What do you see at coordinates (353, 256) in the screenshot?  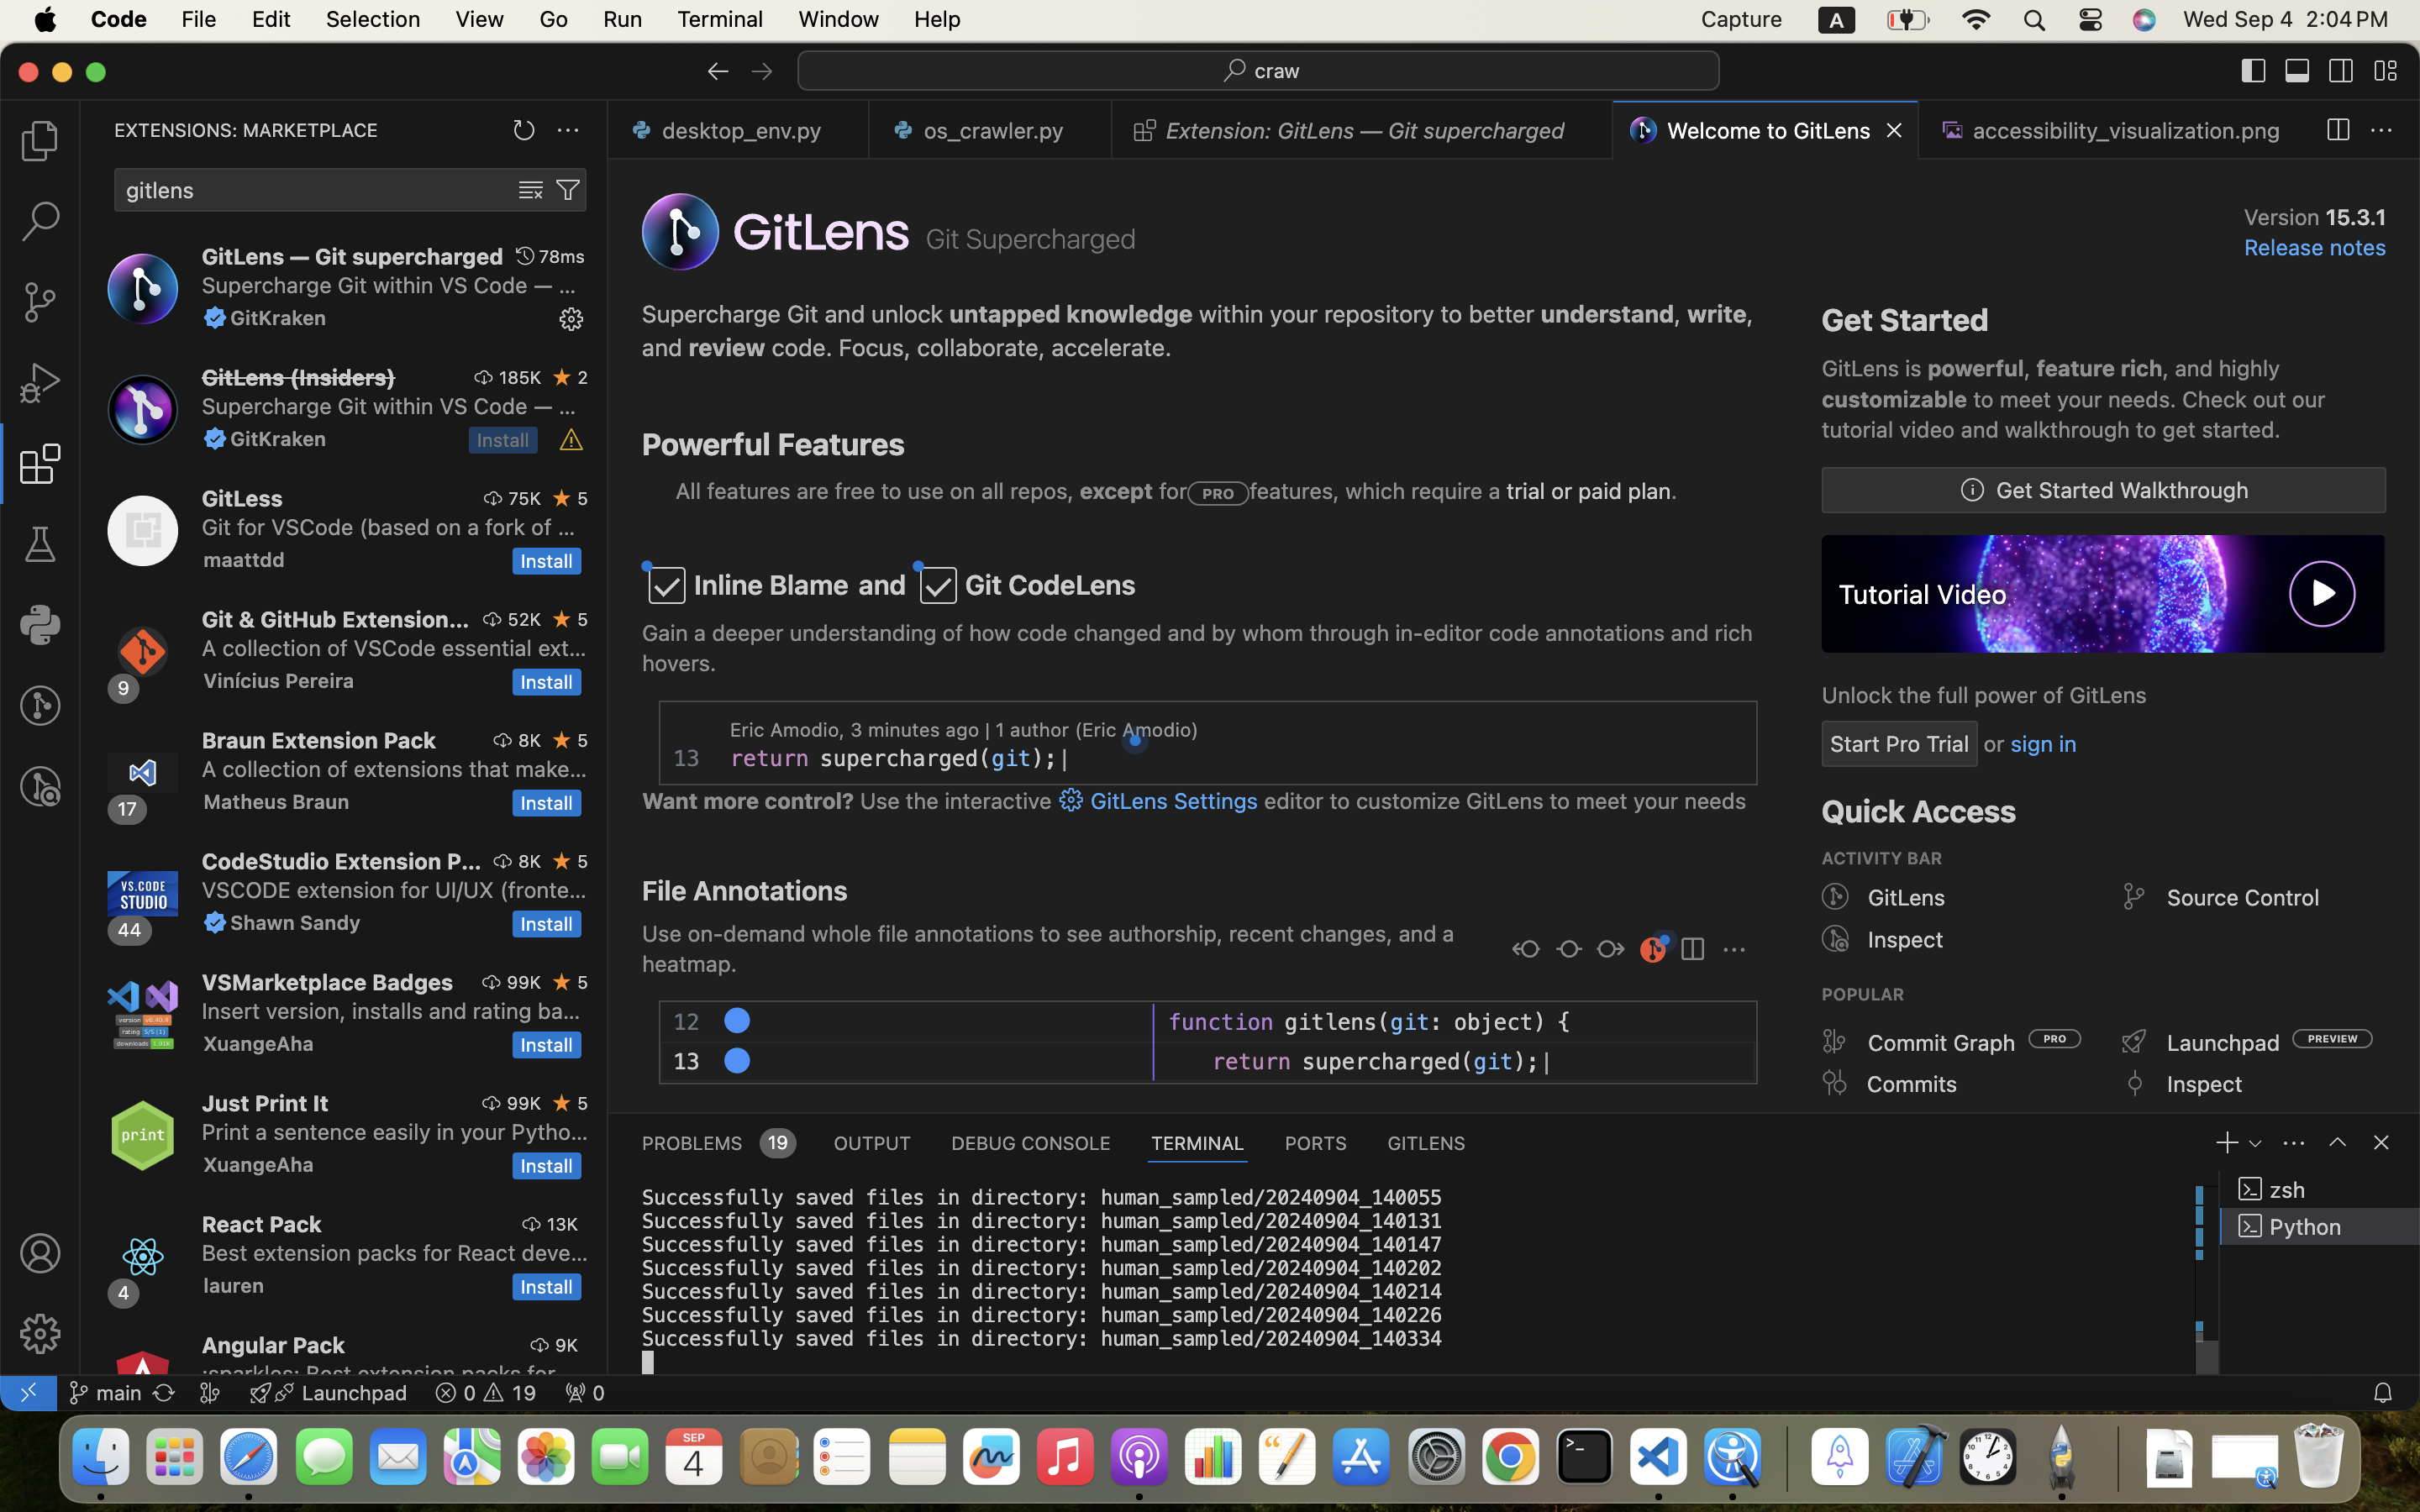 I see `GitLens — Git supercharged` at bounding box center [353, 256].